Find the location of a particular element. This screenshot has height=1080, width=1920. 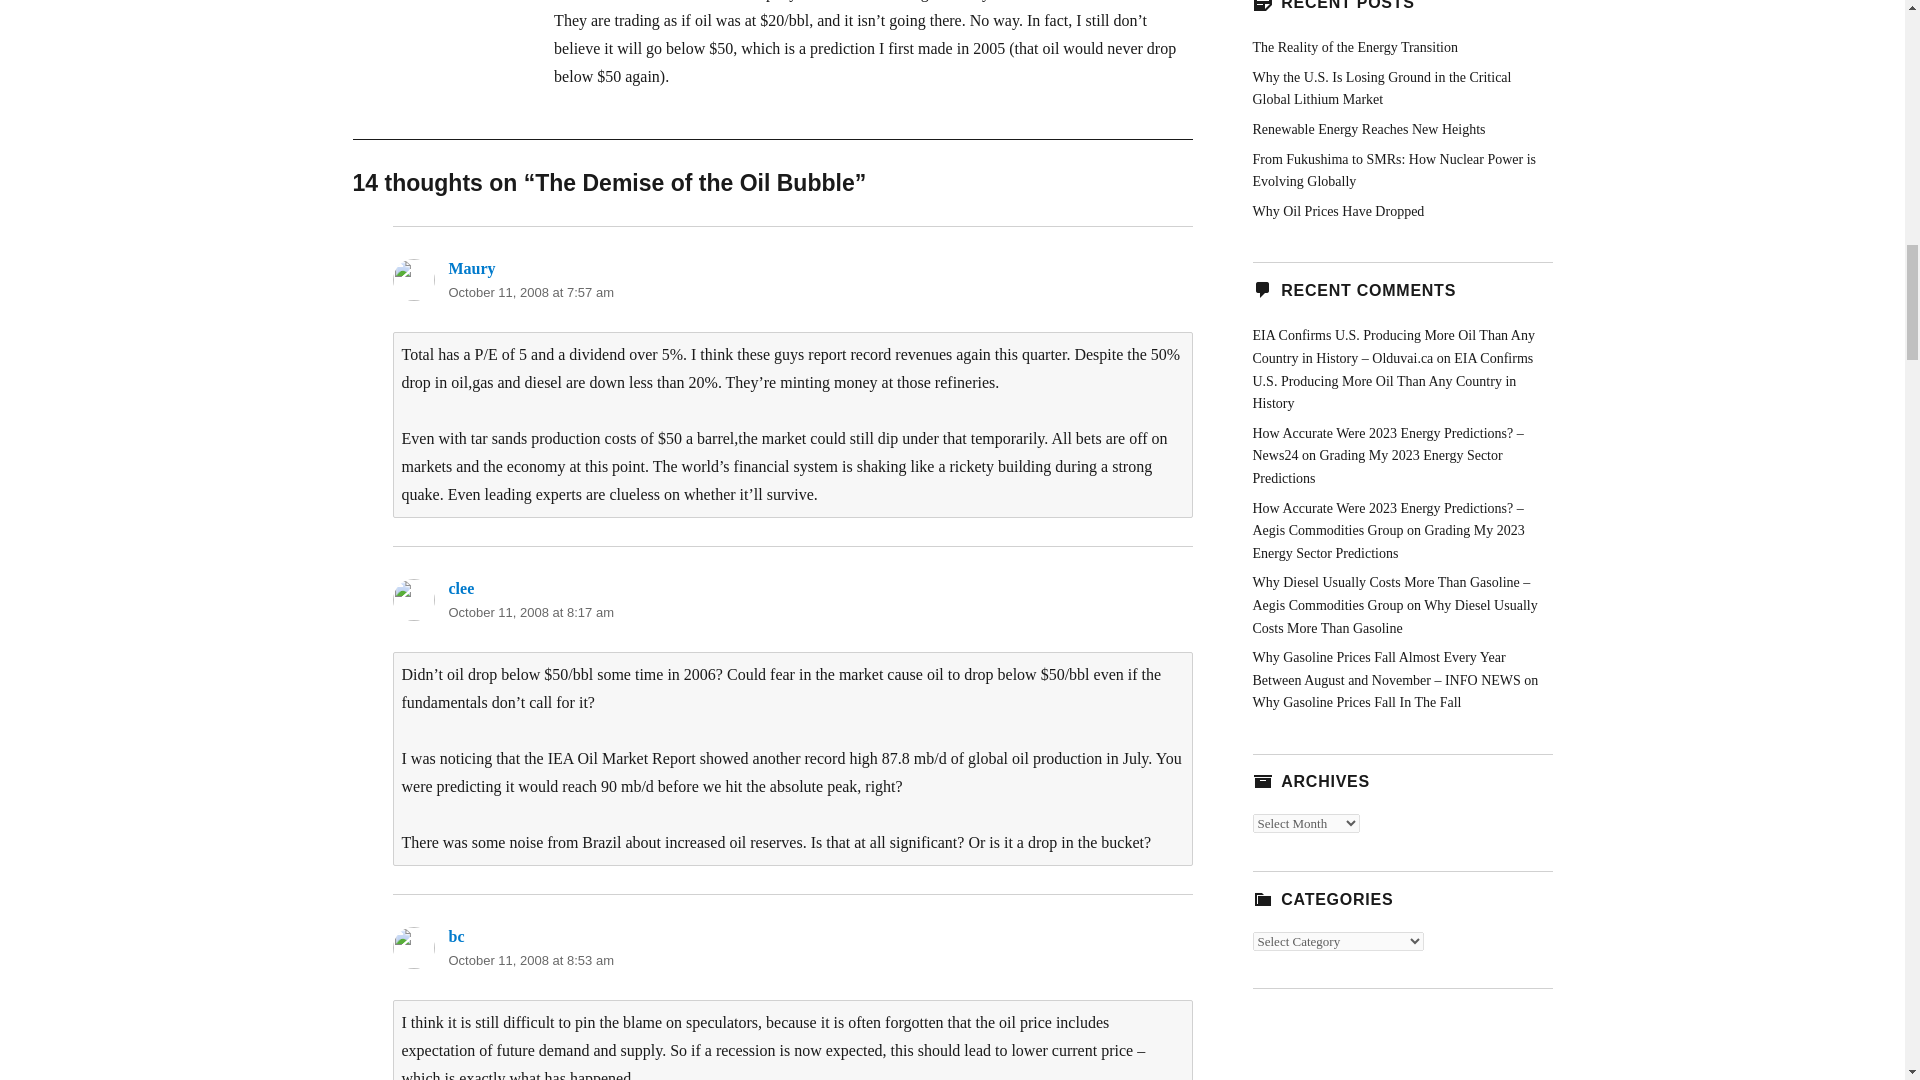

October 11, 2008 at 7:57 am is located at coordinates (530, 292).